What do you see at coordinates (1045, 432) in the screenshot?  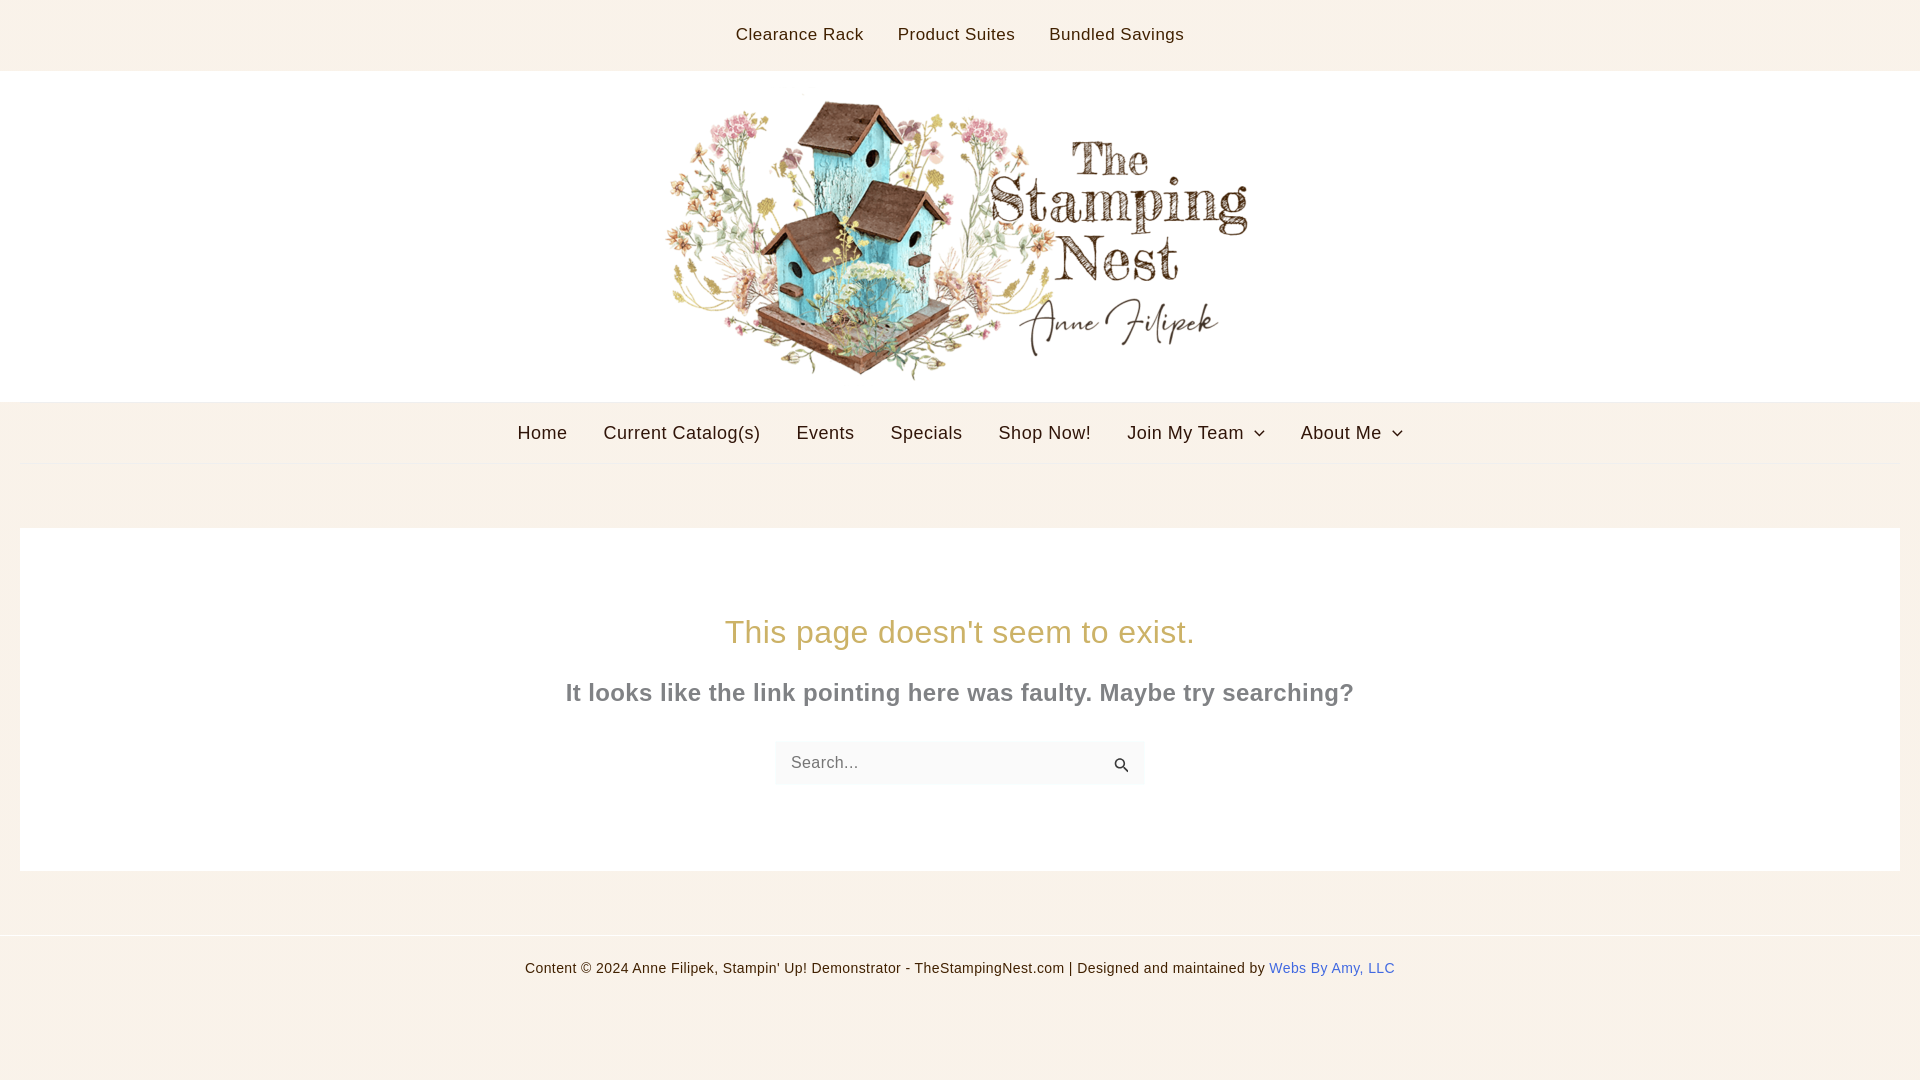 I see `Shop Now!` at bounding box center [1045, 432].